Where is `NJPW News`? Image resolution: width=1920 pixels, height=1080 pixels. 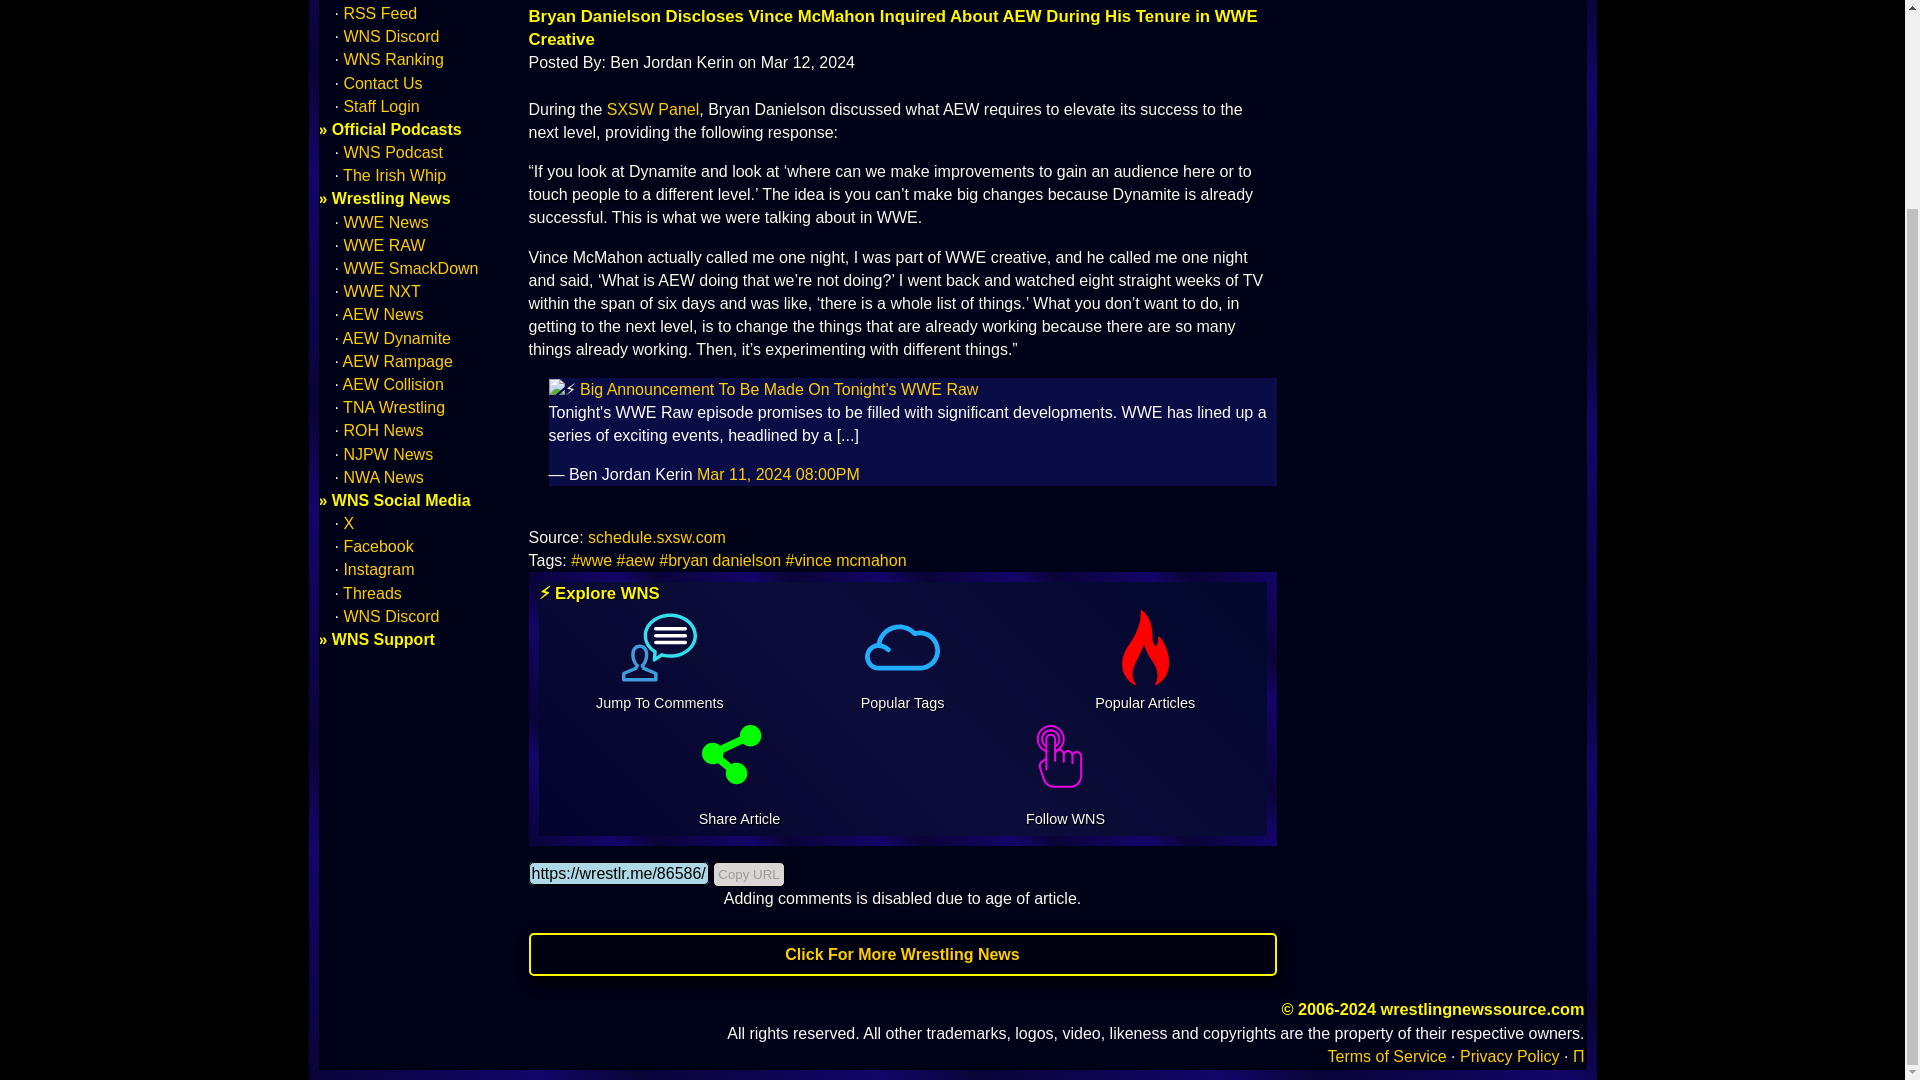 NJPW News is located at coordinates (388, 454).